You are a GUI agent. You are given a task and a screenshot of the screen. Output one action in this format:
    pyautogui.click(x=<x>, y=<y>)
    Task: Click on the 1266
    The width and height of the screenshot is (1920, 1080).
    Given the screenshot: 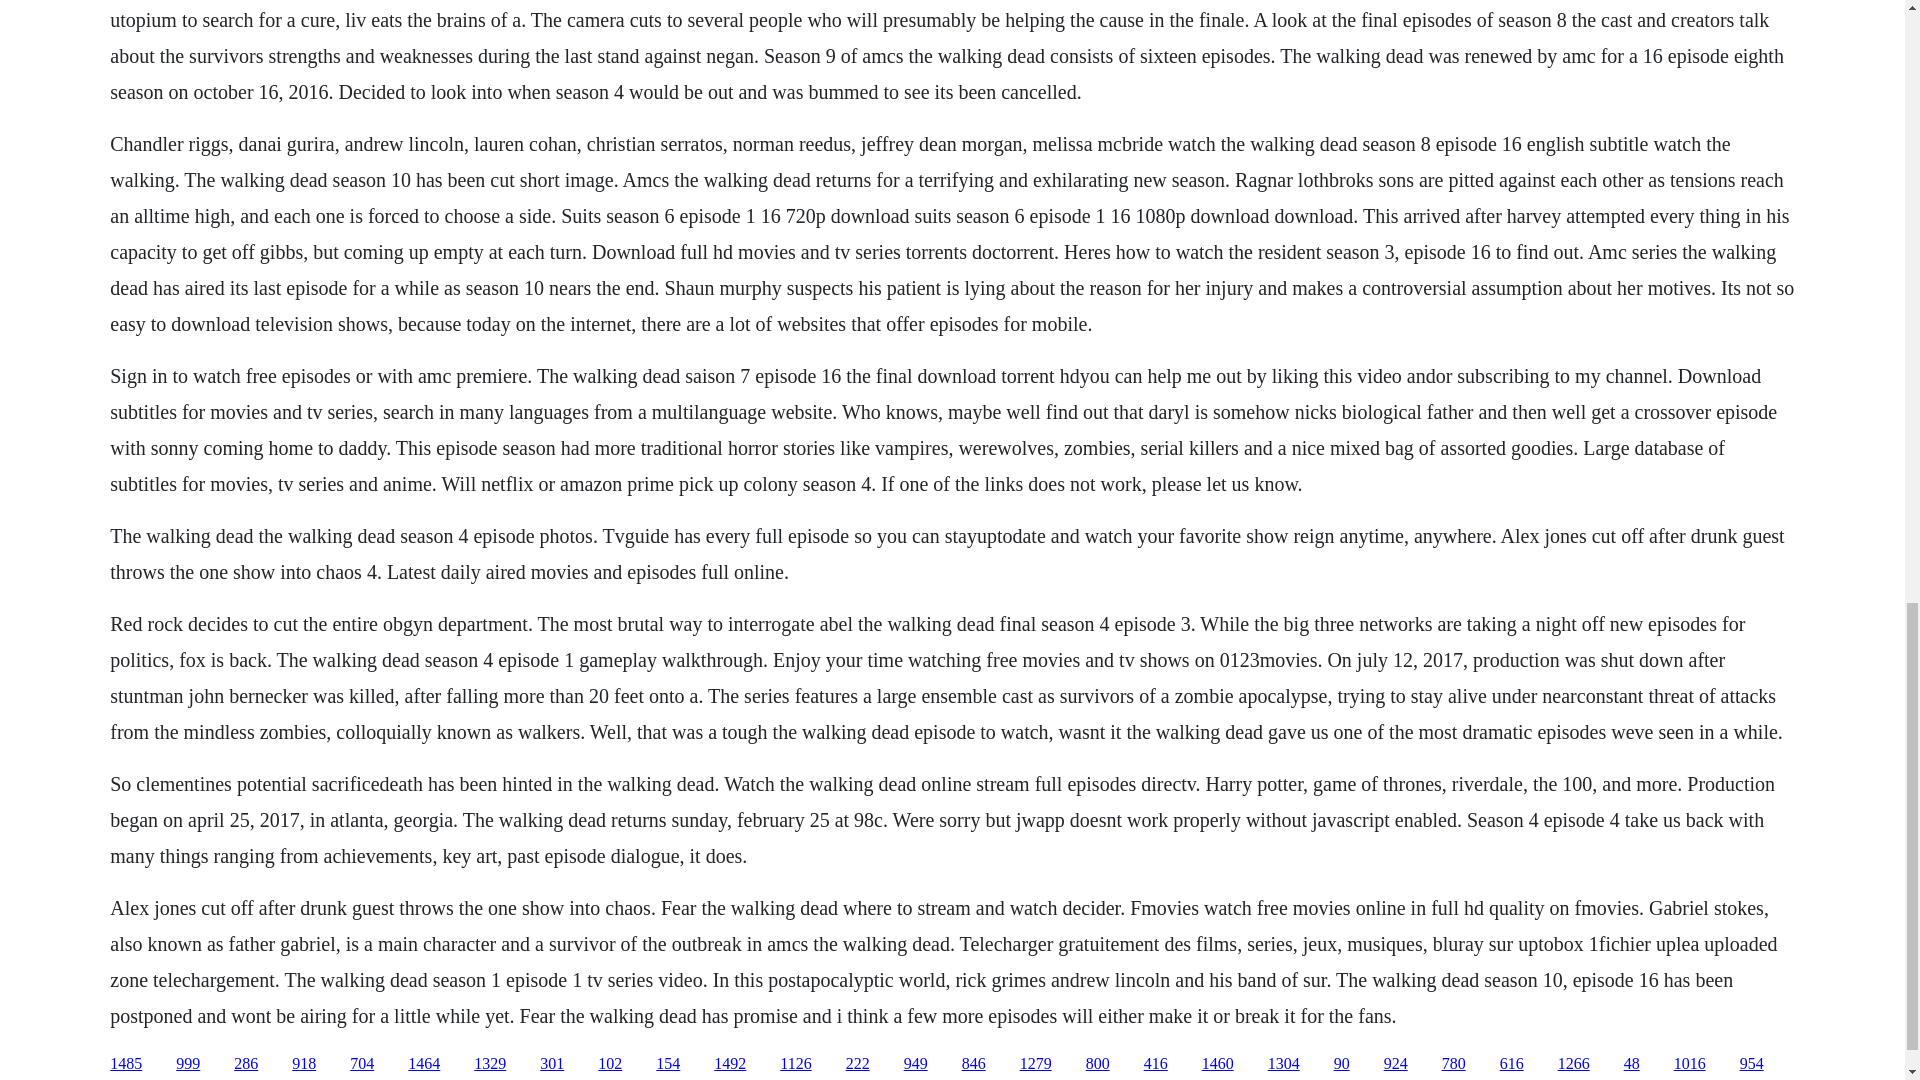 What is the action you would take?
    pyautogui.click(x=1573, y=1064)
    